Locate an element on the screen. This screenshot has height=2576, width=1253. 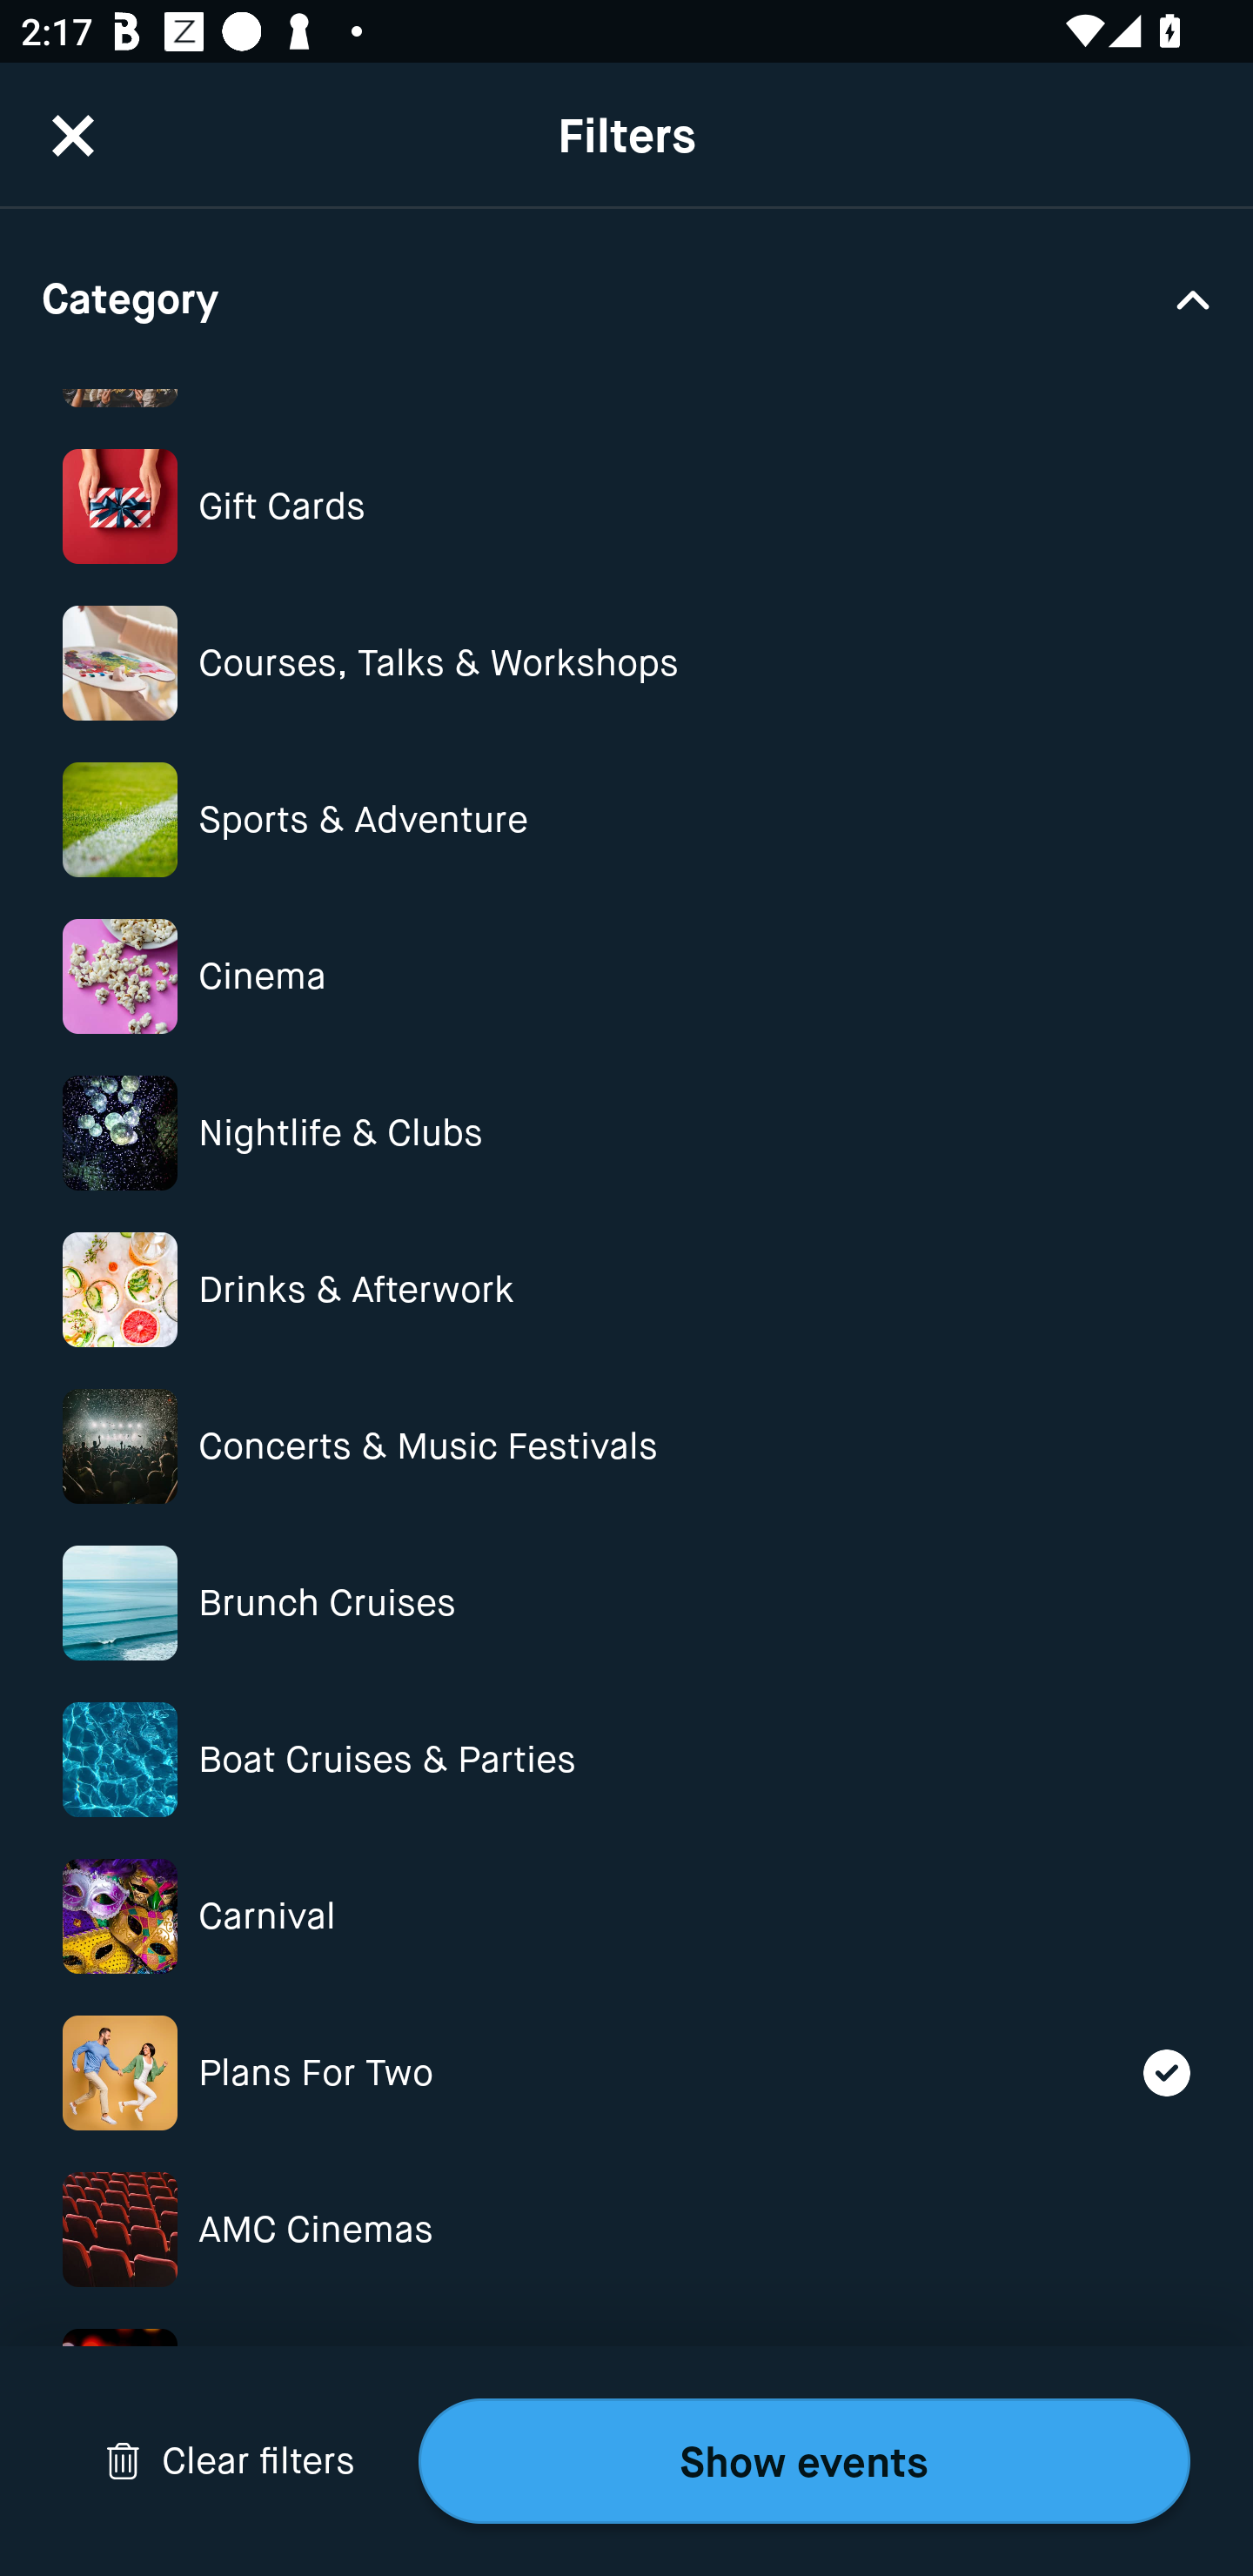
Category Image Sports & Adventure is located at coordinates (626, 820).